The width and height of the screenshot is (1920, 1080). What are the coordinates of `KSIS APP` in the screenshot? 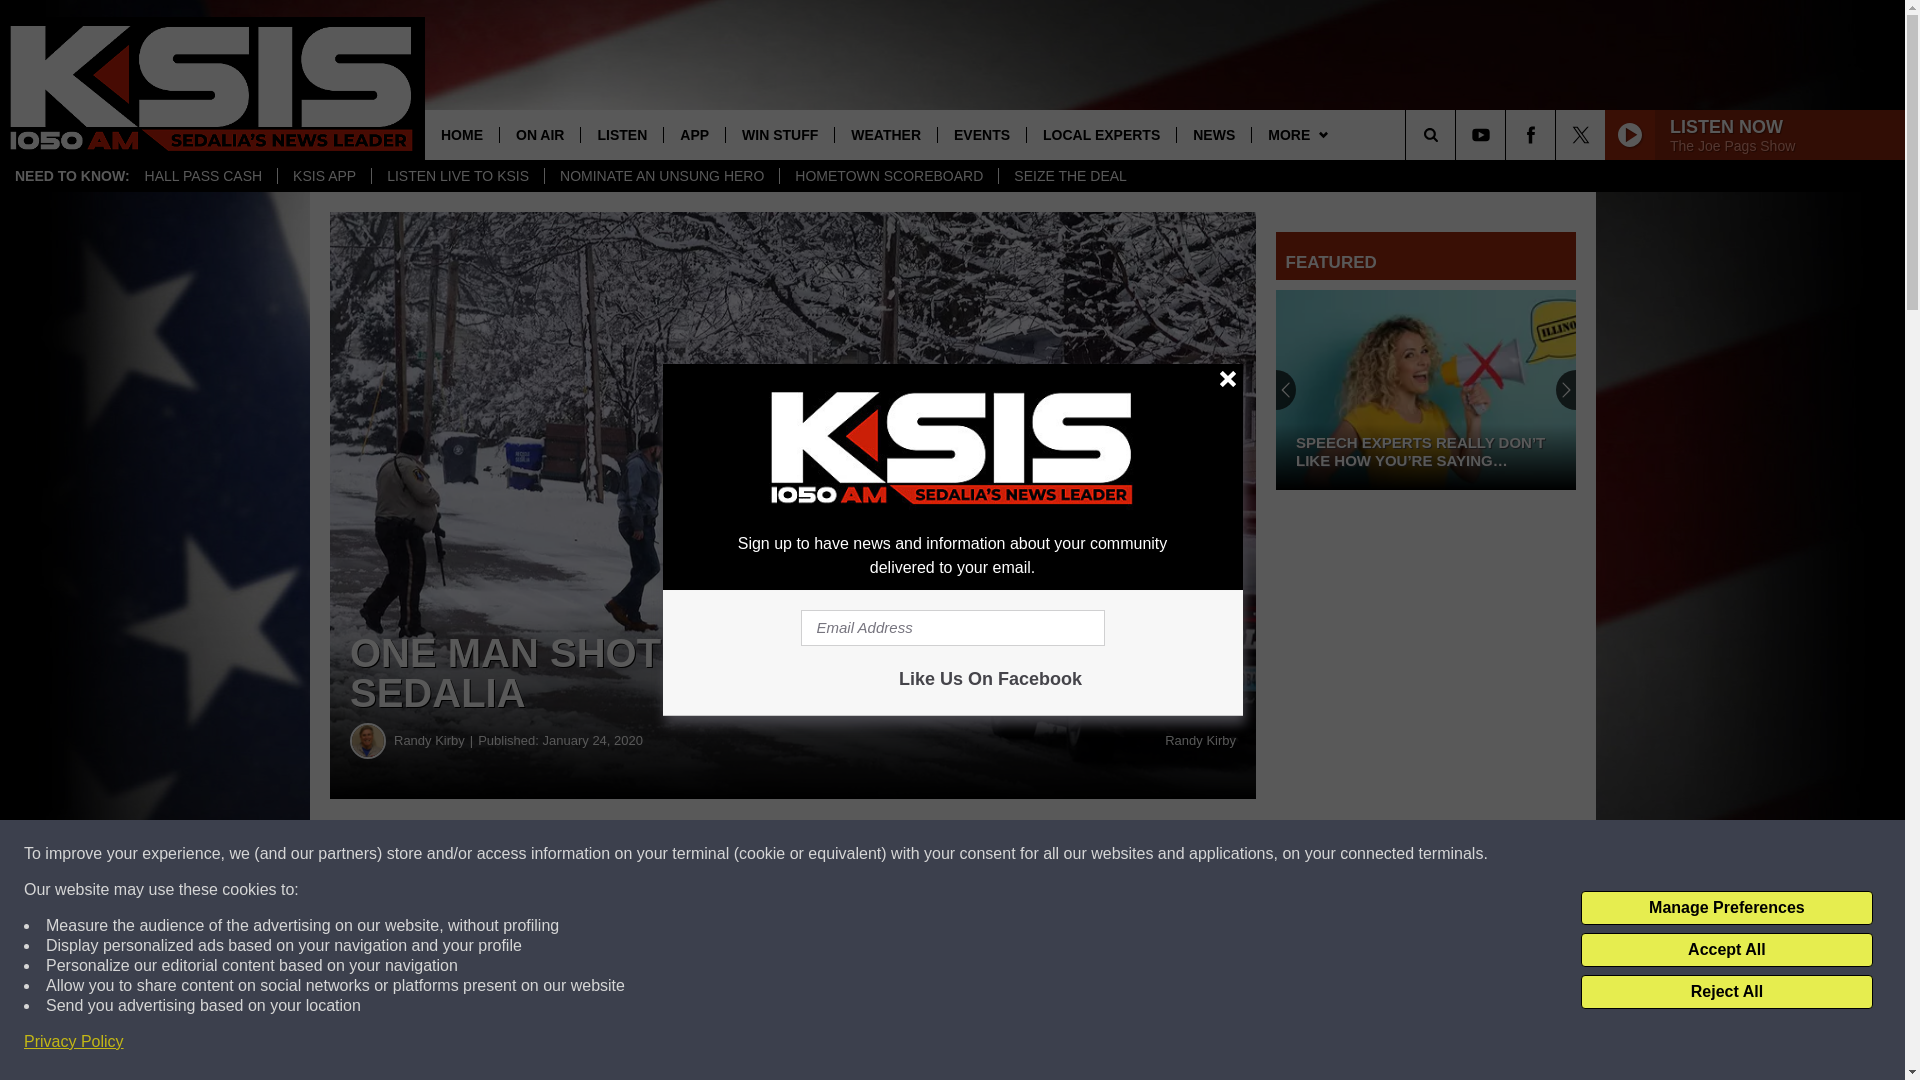 It's located at (323, 176).